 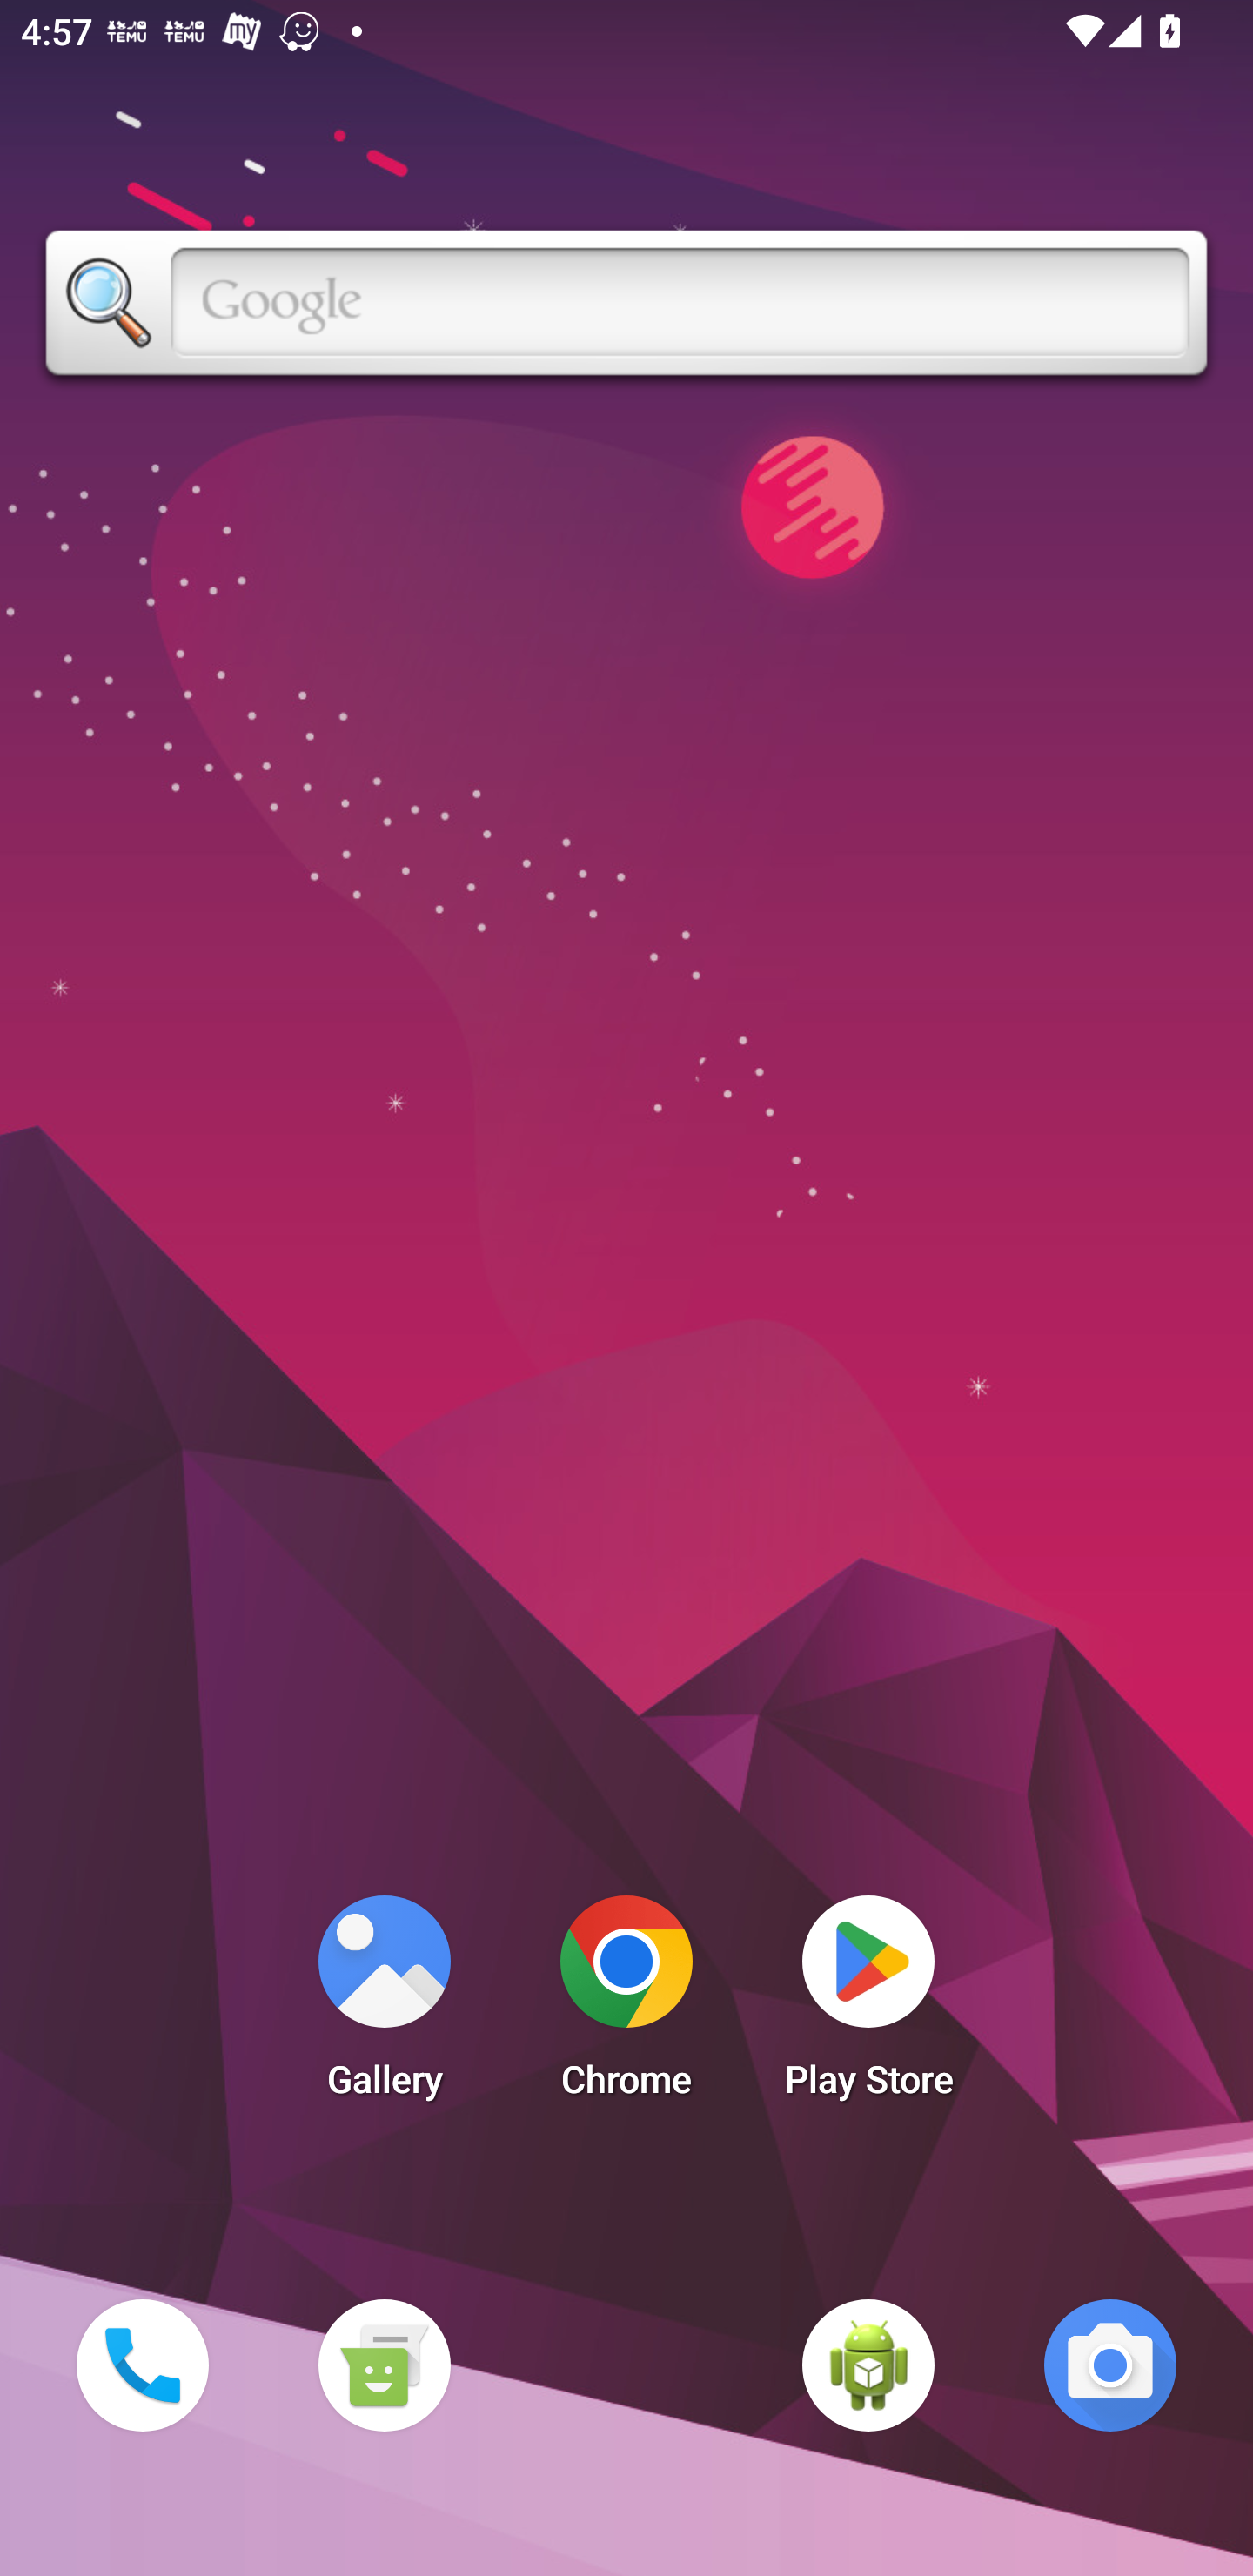 What do you see at coordinates (626, 2005) in the screenshot?
I see `Chrome` at bounding box center [626, 2005].